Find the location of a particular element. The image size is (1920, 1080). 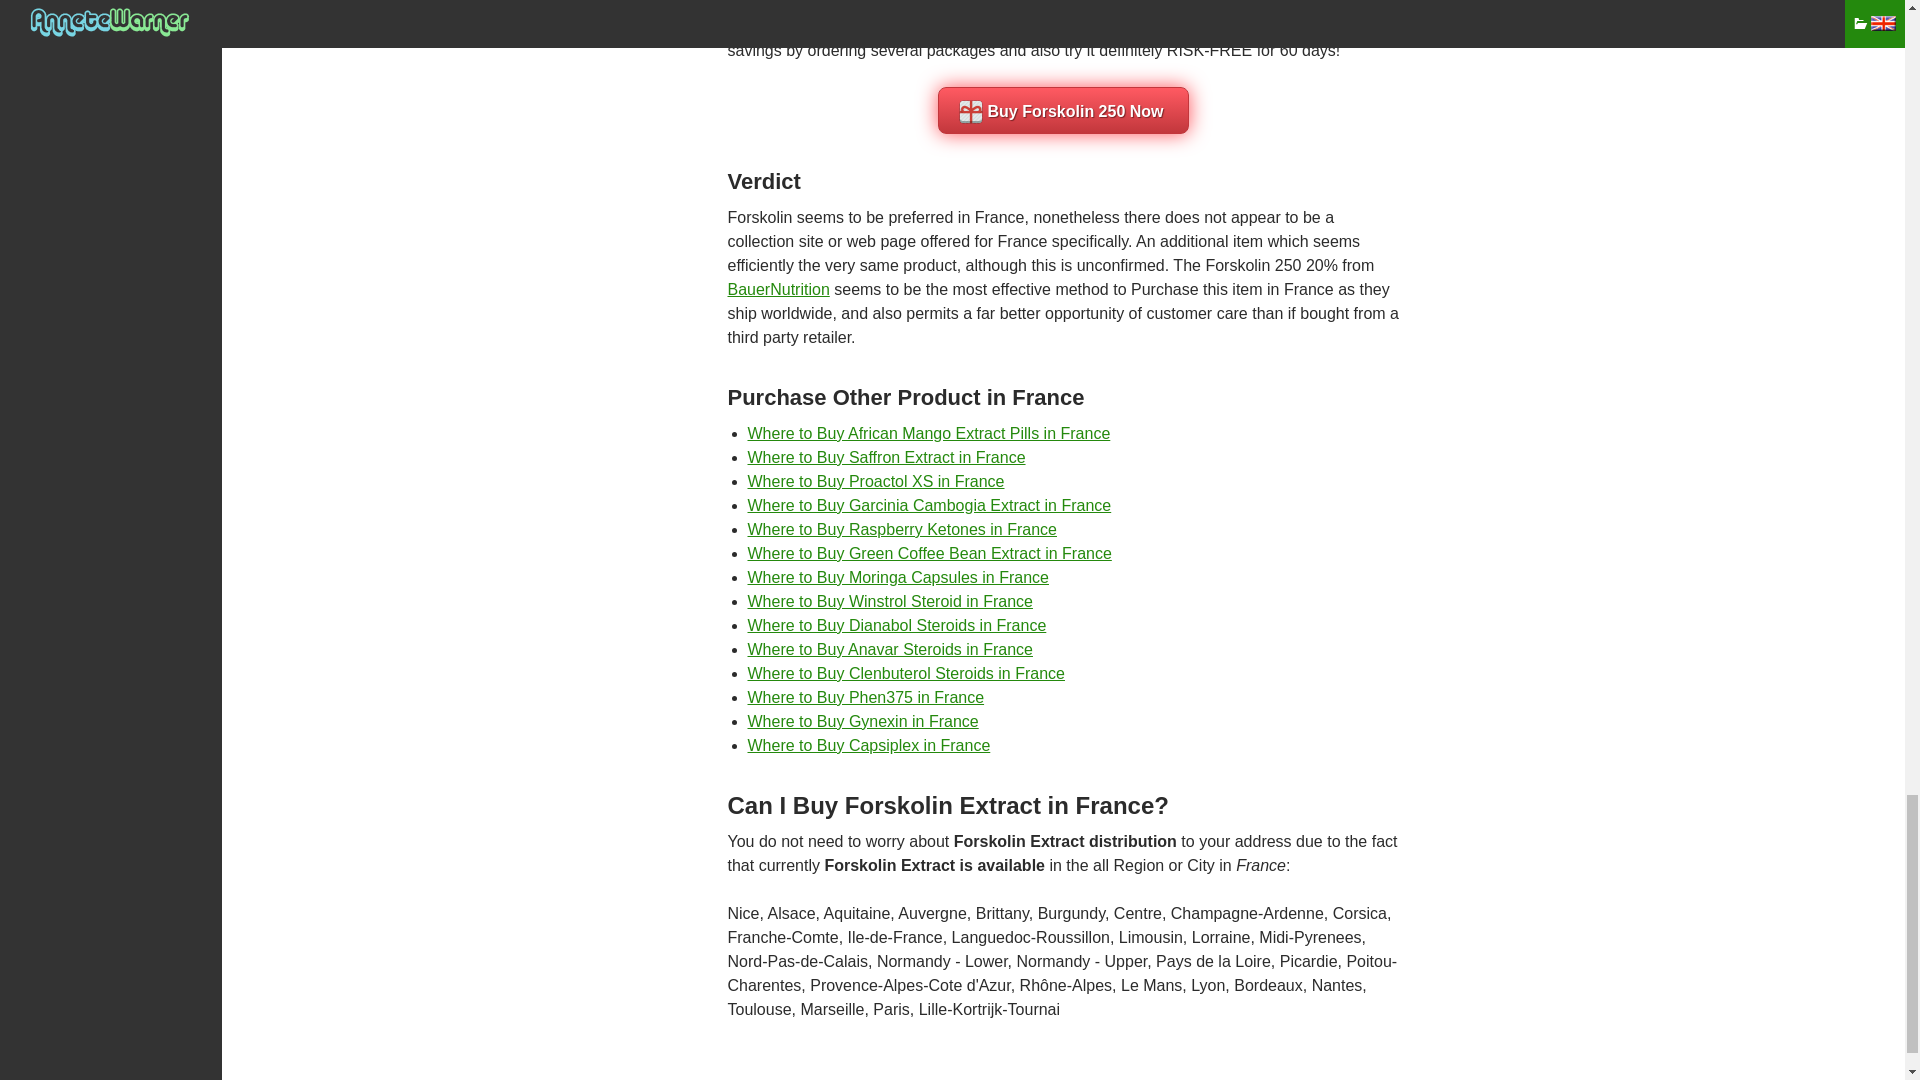

Where Can I Buy garcinia-cambogia-extract online France is located at coordinates (930, 505).